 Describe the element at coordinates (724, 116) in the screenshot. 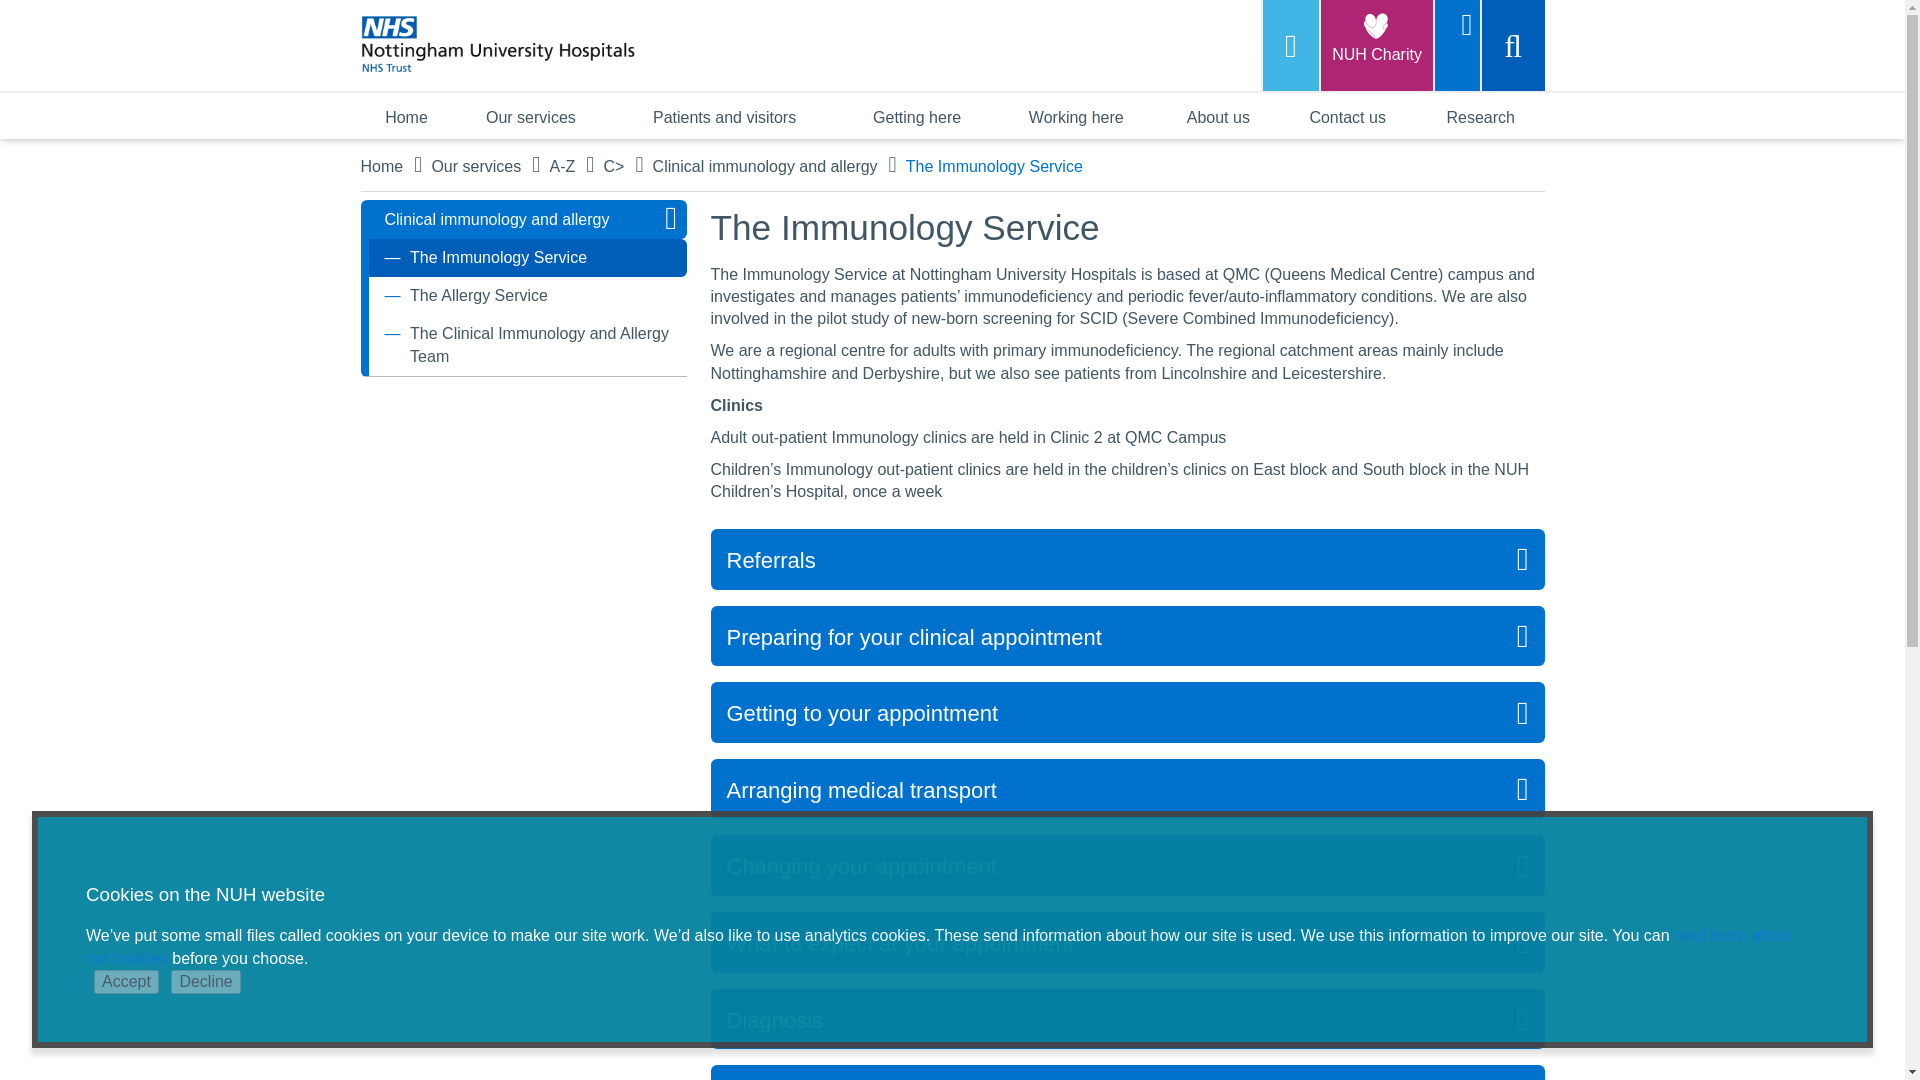

I see `Patients and visitors` at that location.